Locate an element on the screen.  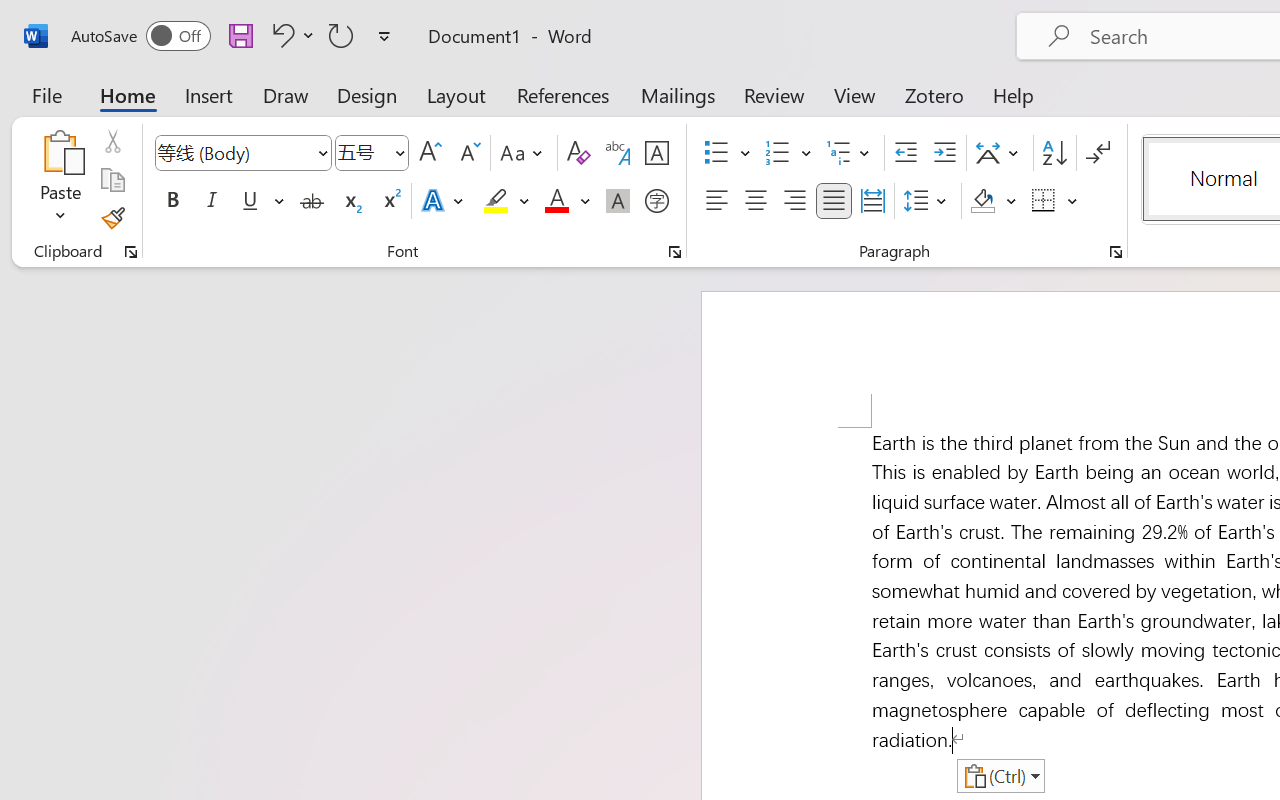
Character Border is located at coordinates (656, 153).